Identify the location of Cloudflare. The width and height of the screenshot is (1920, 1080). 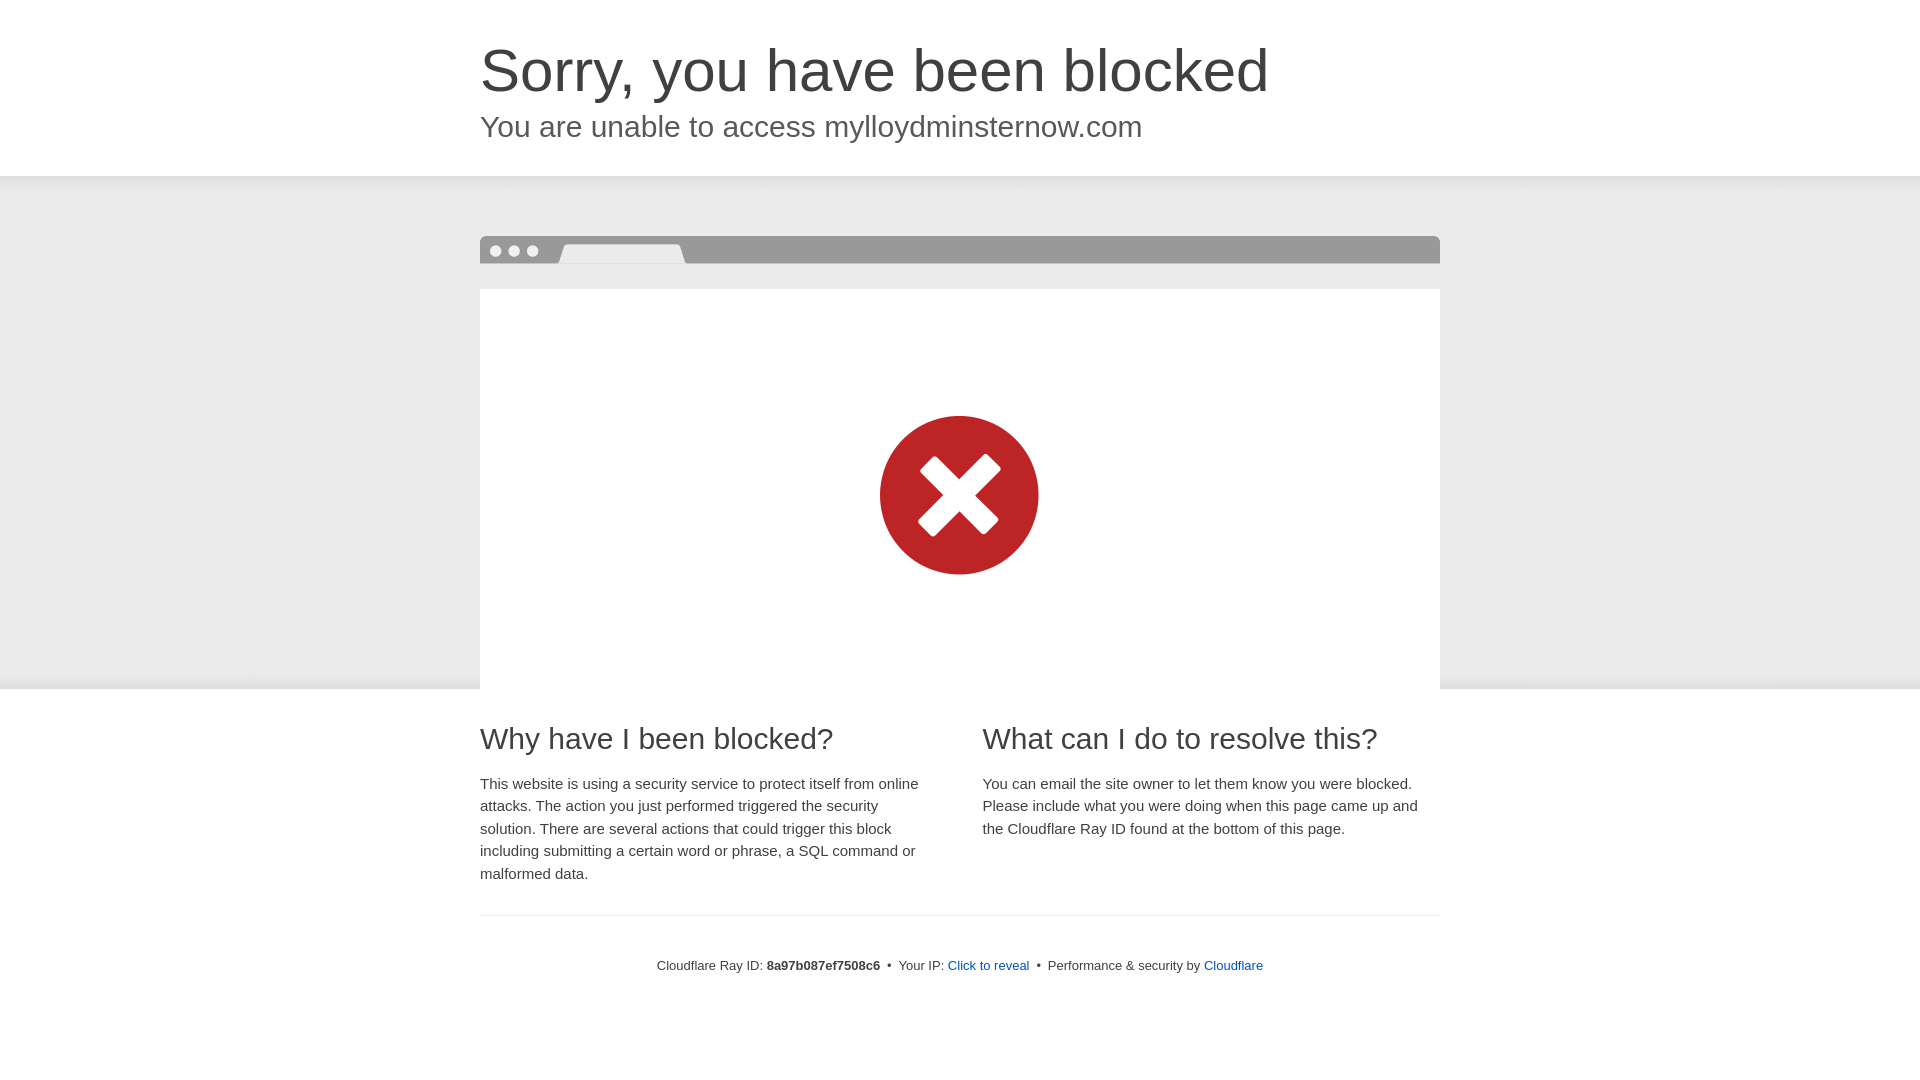
(1233, 965).